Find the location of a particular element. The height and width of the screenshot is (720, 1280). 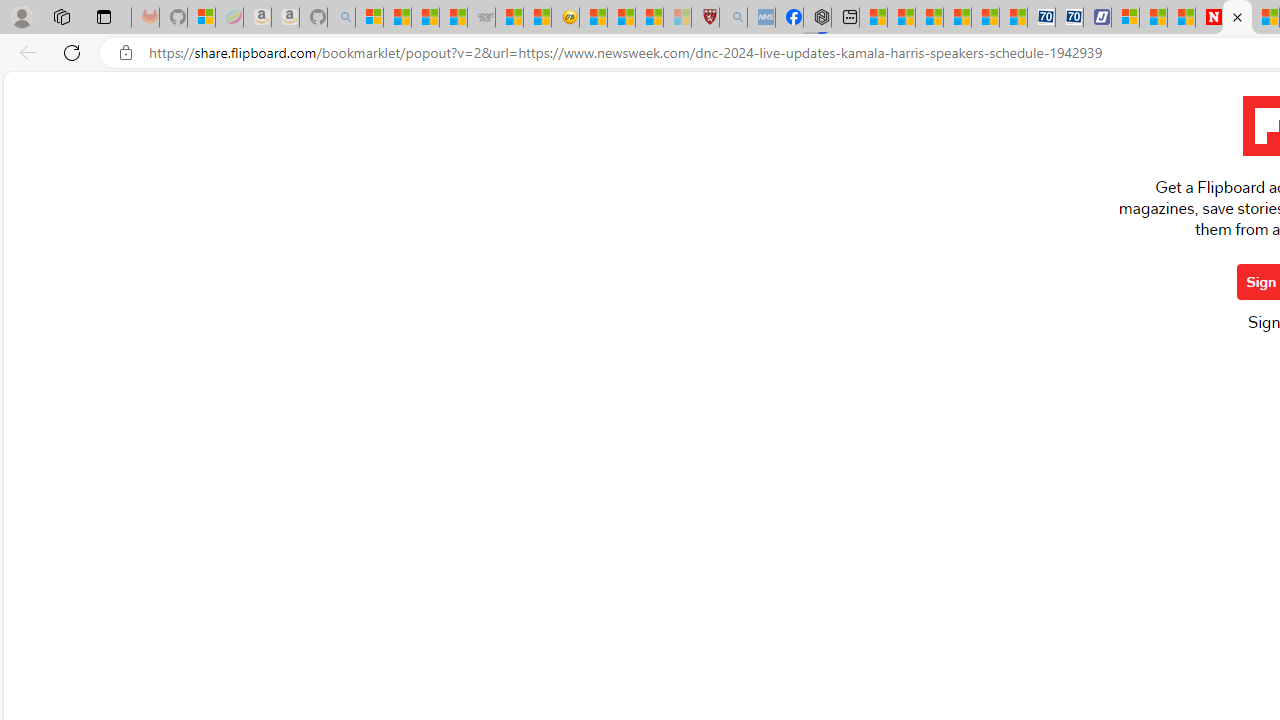

Cheap Car Rentals - Save70.com is located at coordinates (1040, 18).